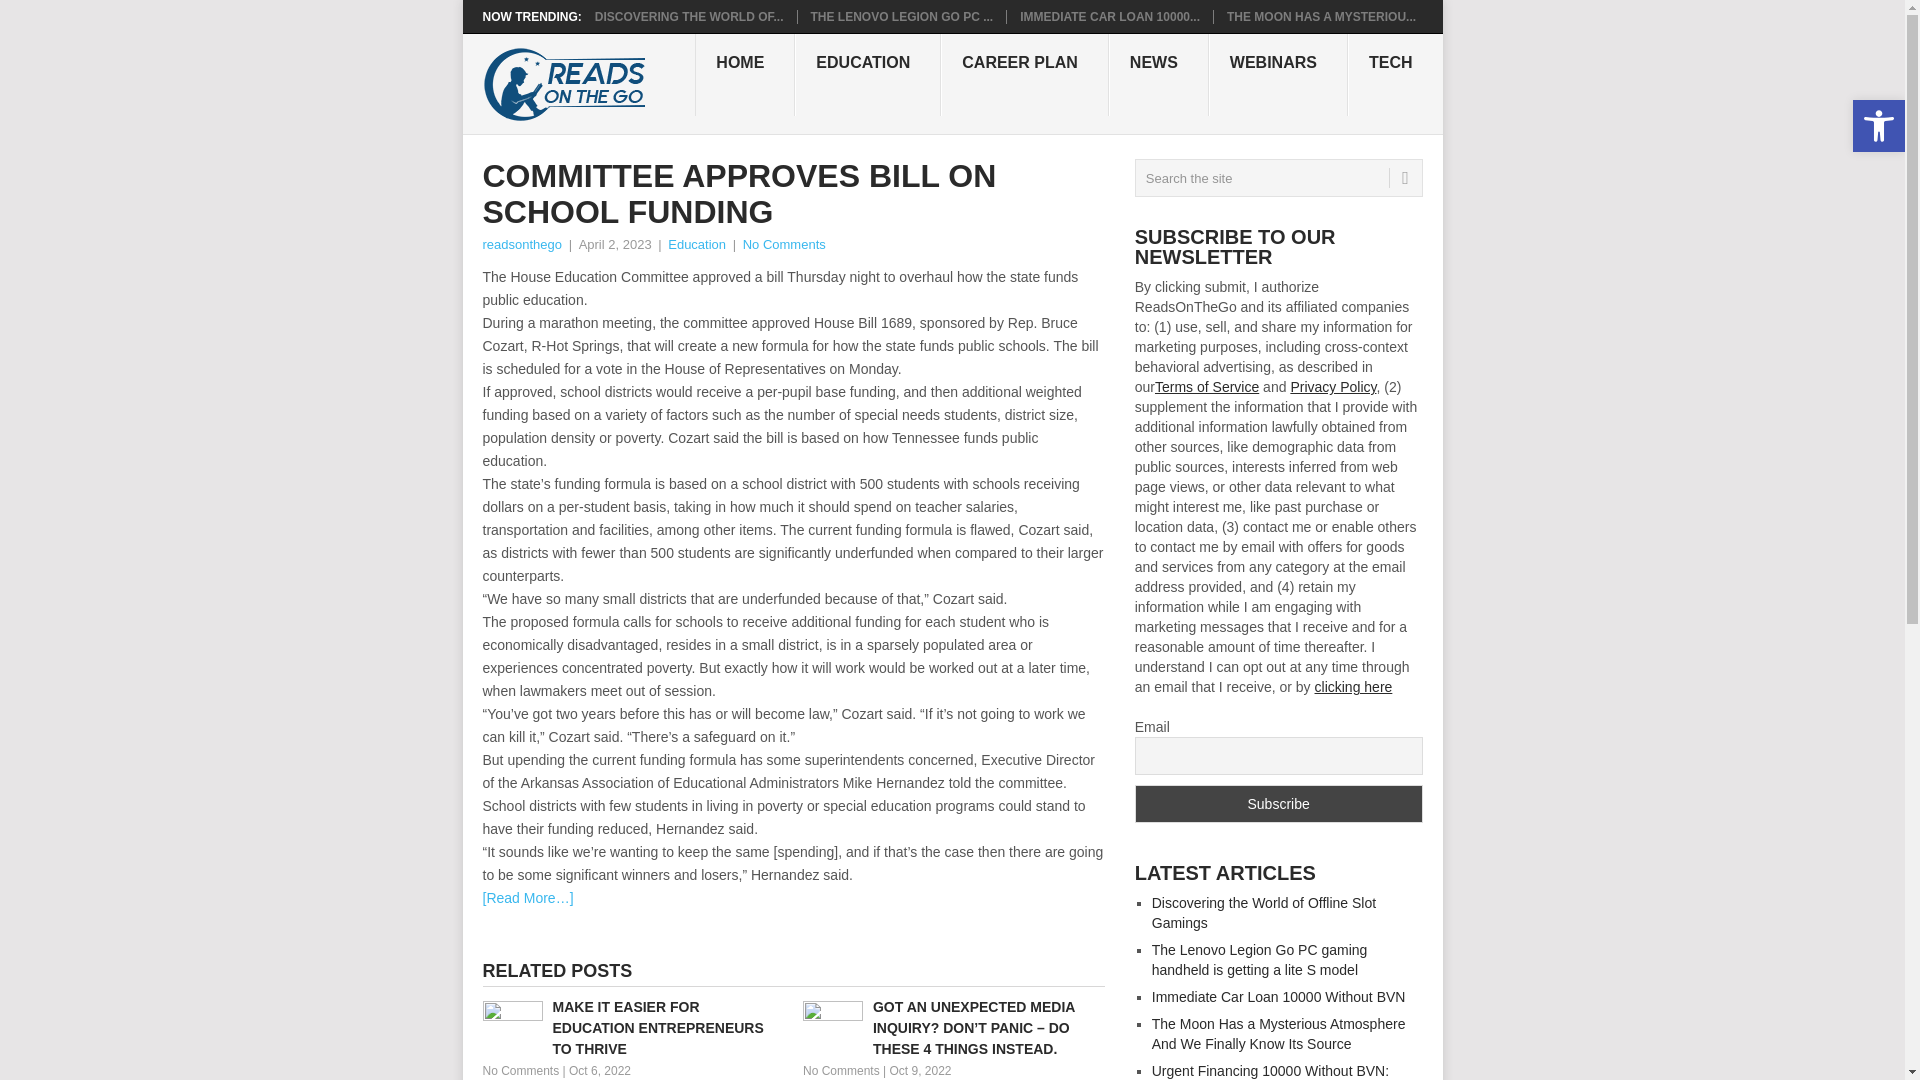 Image resolution: width=1920 pixels, height=1080 pixels. What do you see at coordinates (632, 1028) in the screenshot?
I see `MAKE IT EASIER FOR EDUCATION ENTREPRENEURS TO THRIVE` at bounding box center [632, 1028].